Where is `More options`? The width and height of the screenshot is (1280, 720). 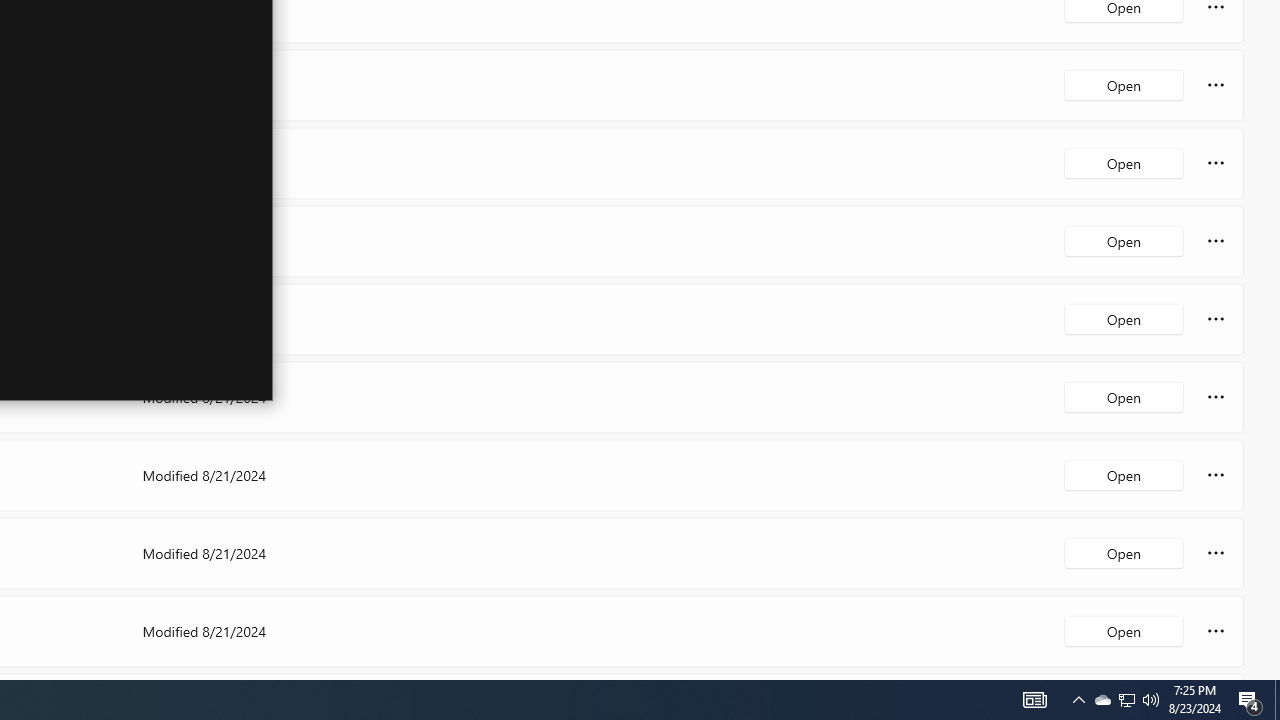
More options is located at coordinates (1216, 630).